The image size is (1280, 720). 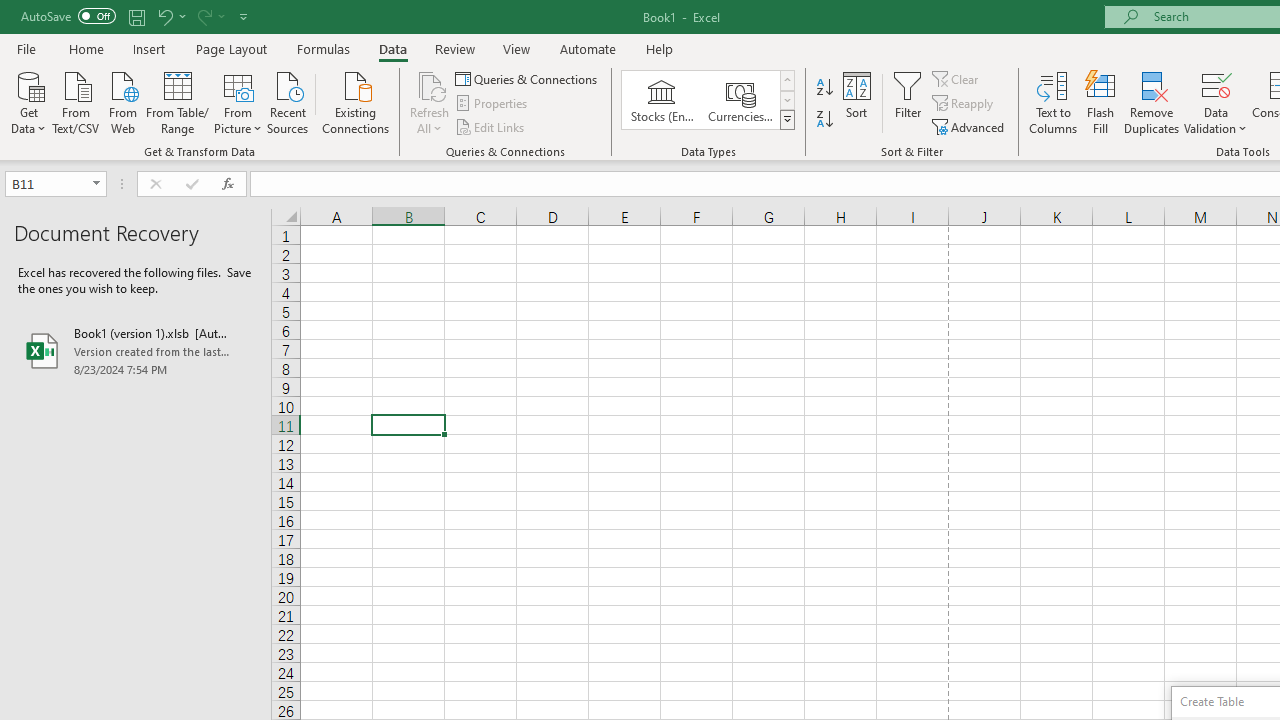 I want to click on Advanced..., so click(x=970, y=126).